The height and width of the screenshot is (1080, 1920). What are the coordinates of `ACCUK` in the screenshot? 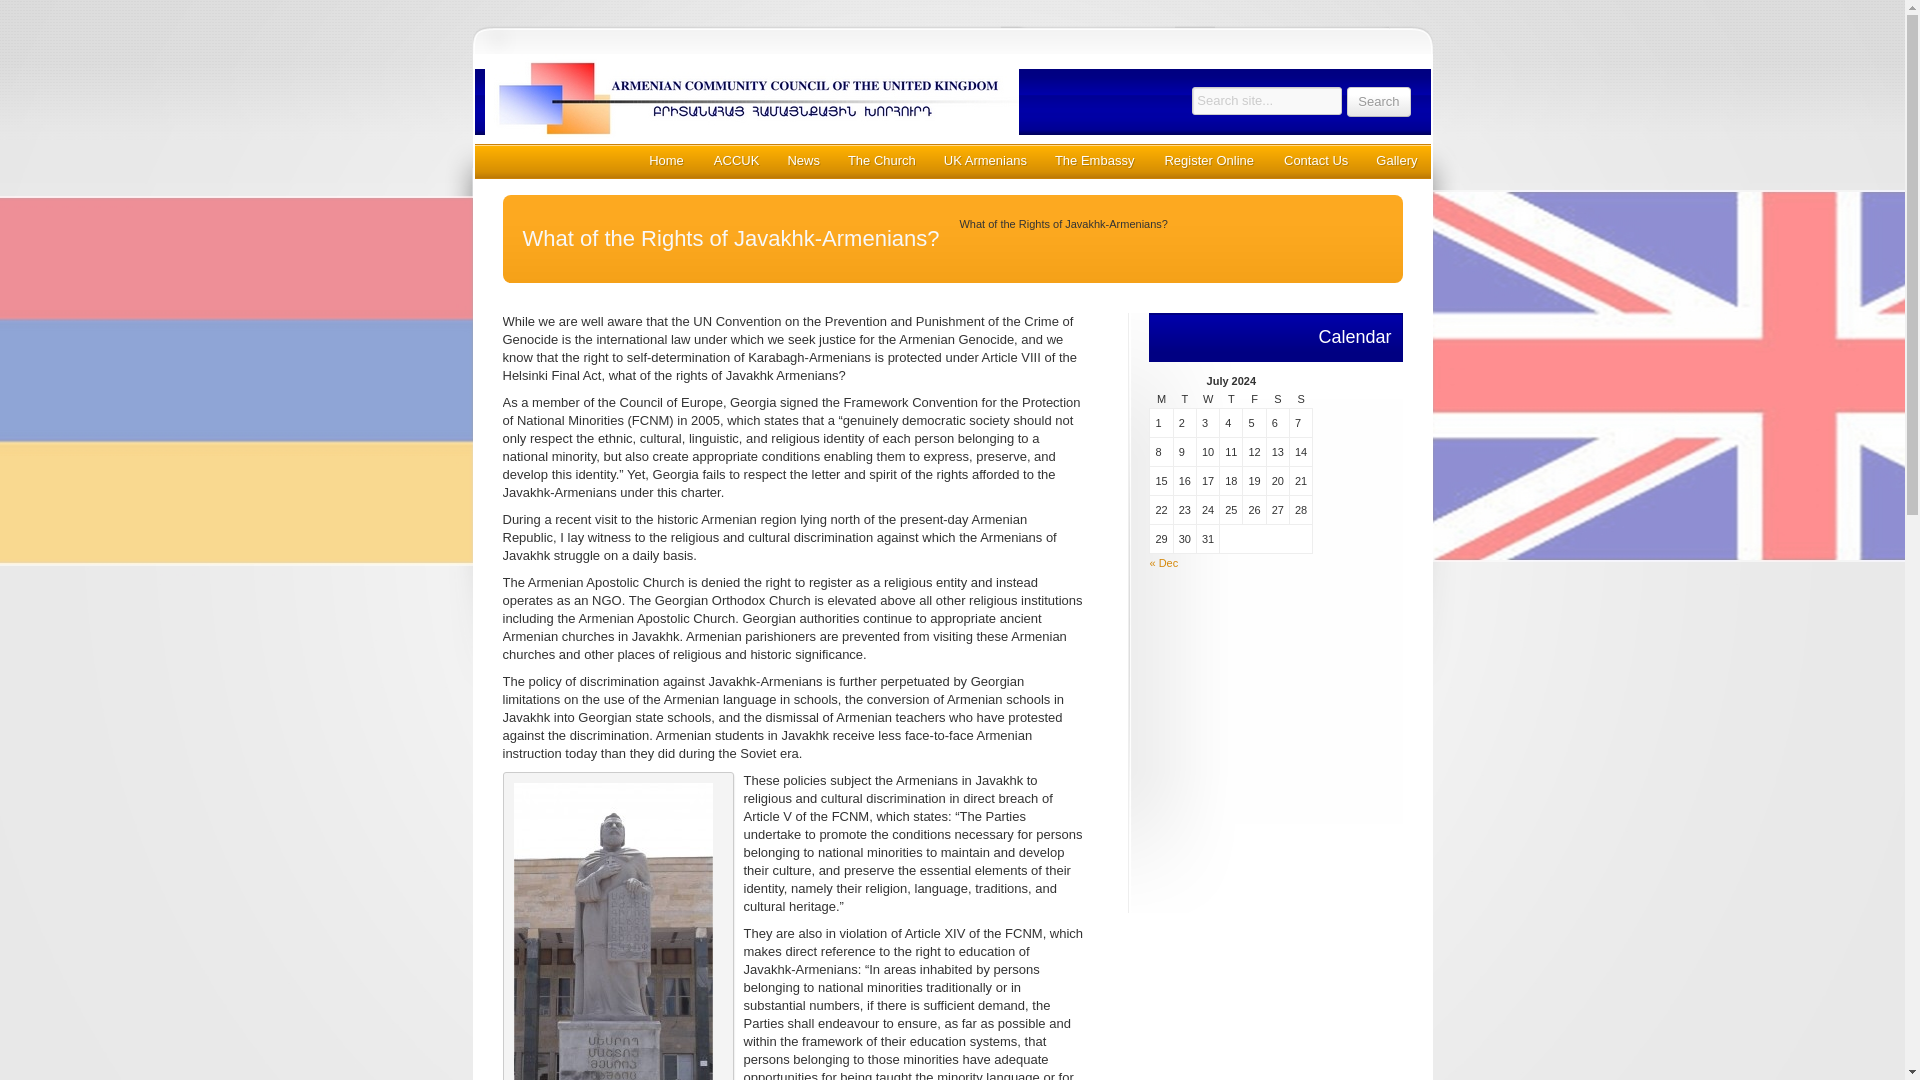 It's located at (736, 160).